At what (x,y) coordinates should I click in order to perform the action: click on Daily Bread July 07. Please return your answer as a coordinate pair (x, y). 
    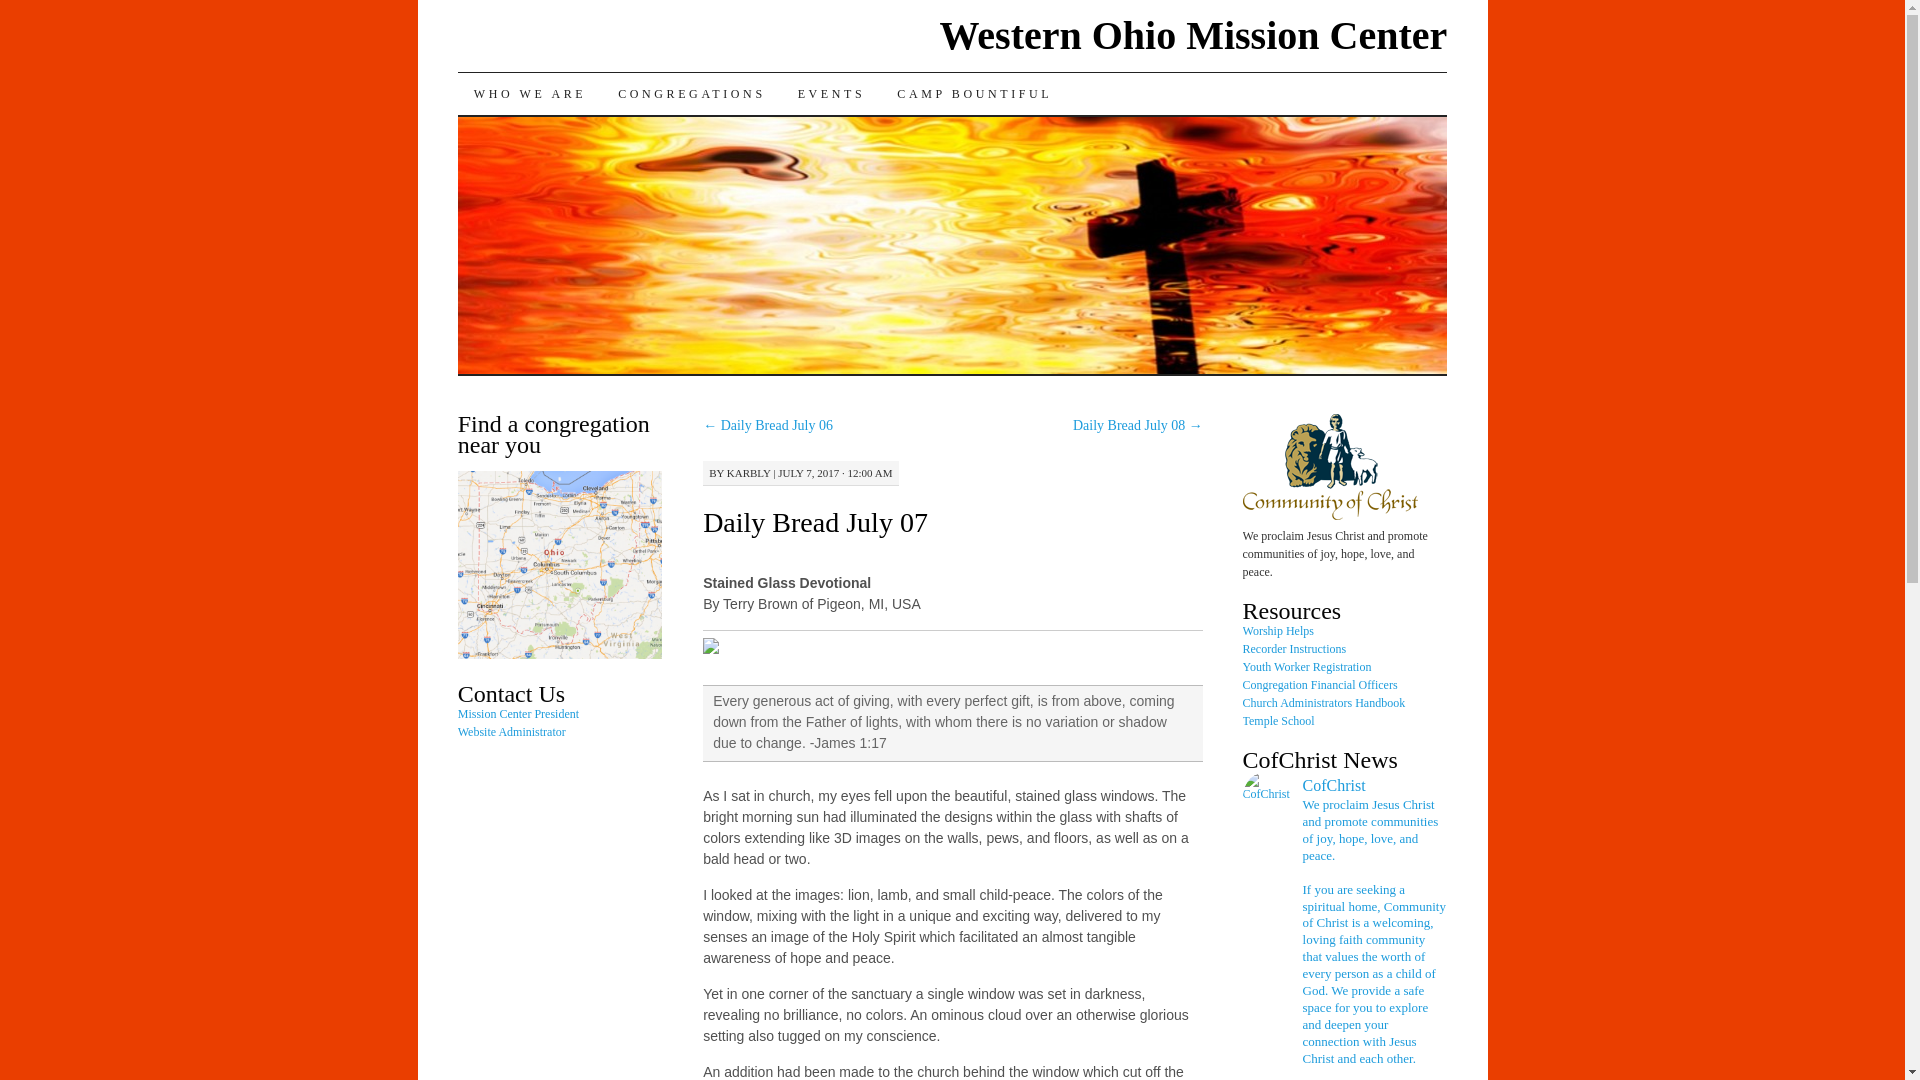
    Looking at the image, I should click on (814, 522).